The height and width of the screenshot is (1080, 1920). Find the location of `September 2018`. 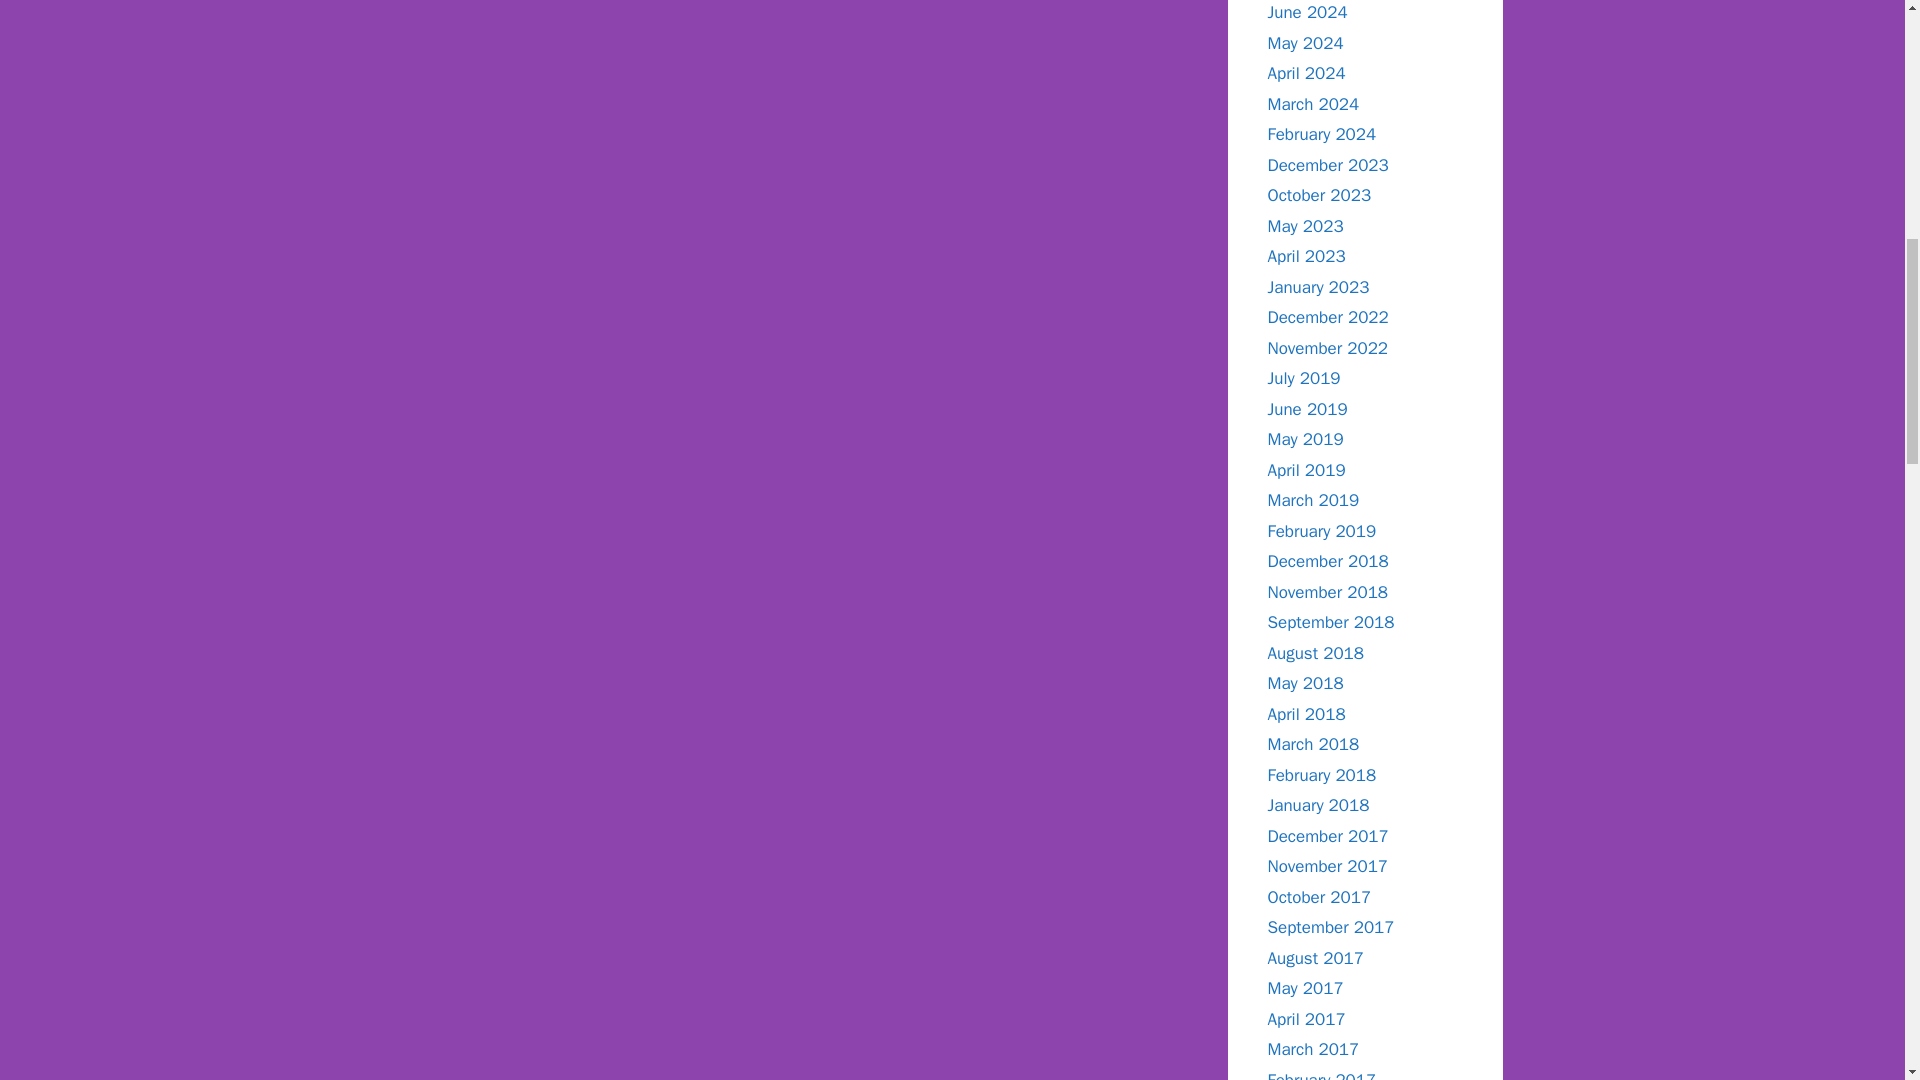

September 2018 is located at coordinates (1331, 622).